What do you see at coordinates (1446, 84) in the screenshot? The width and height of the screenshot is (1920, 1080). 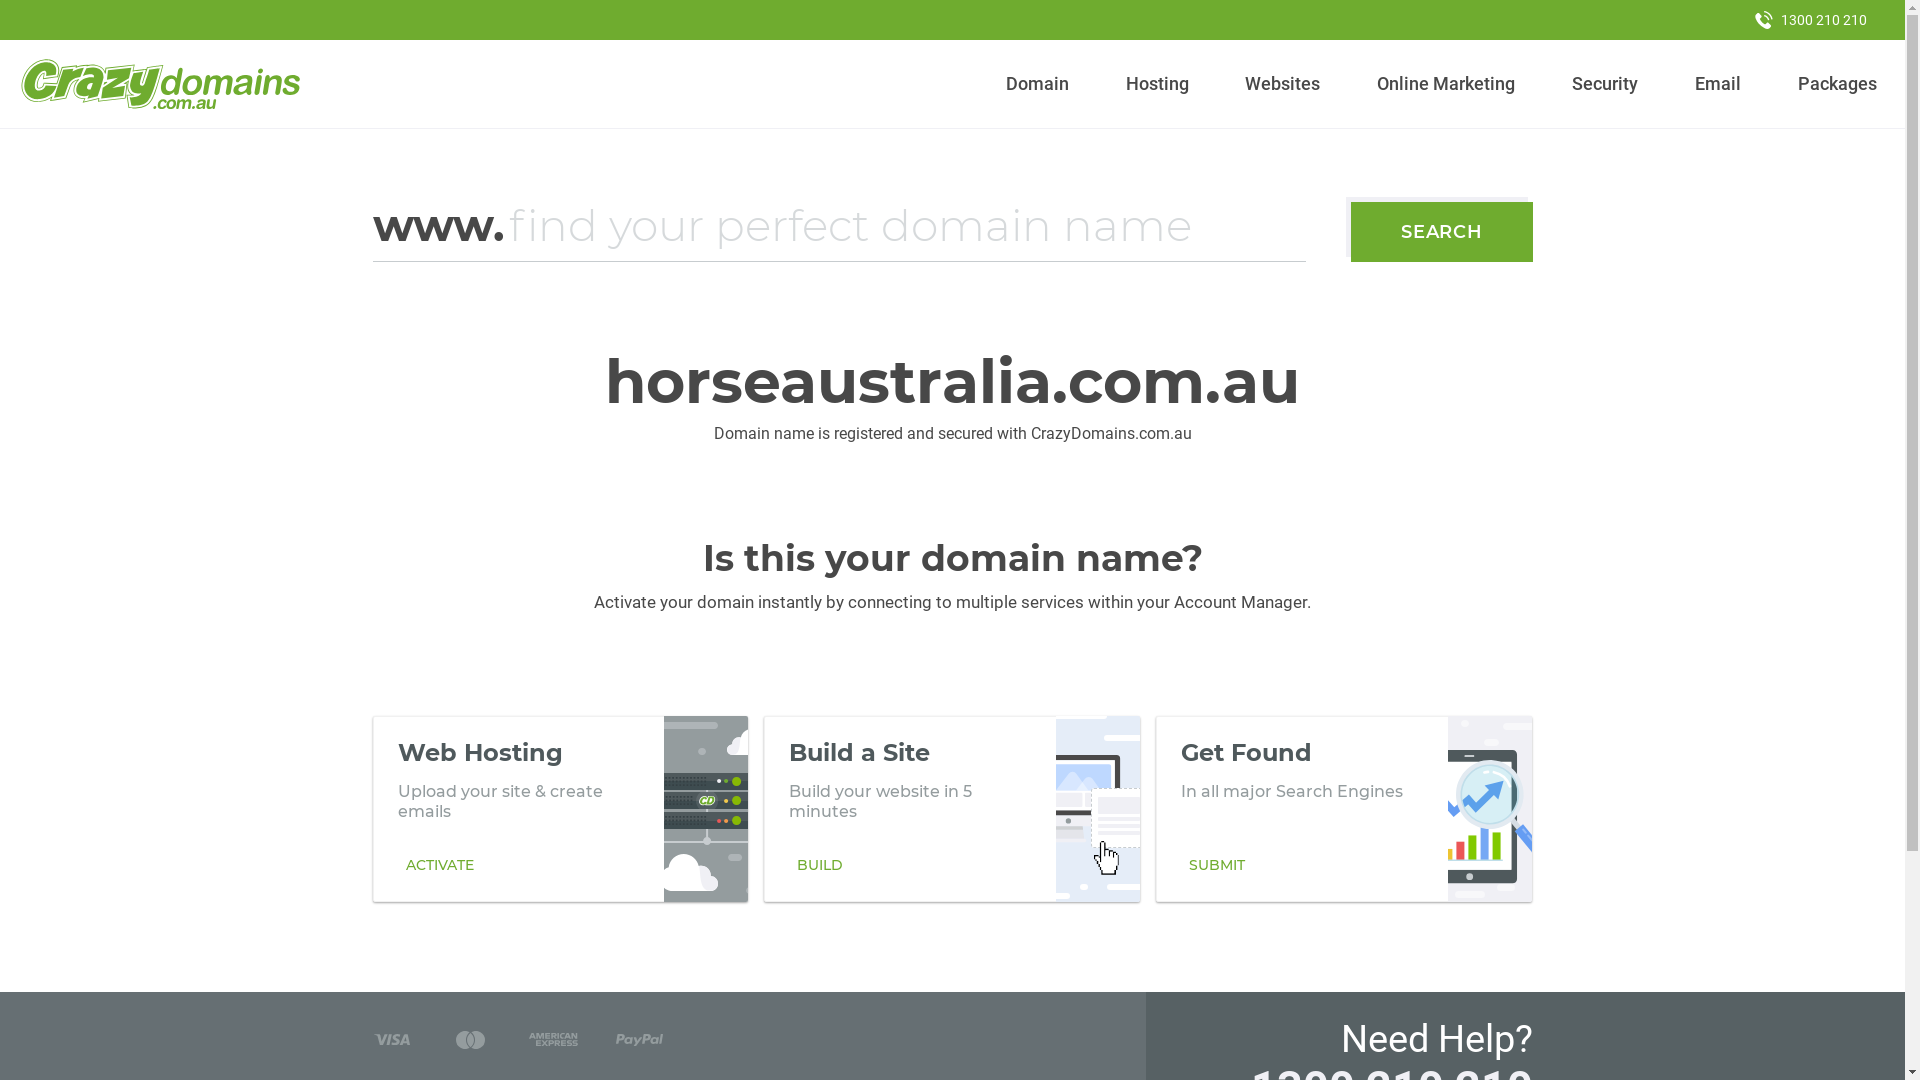 I see `Online Marketing` at bounding box center [1446, 84].